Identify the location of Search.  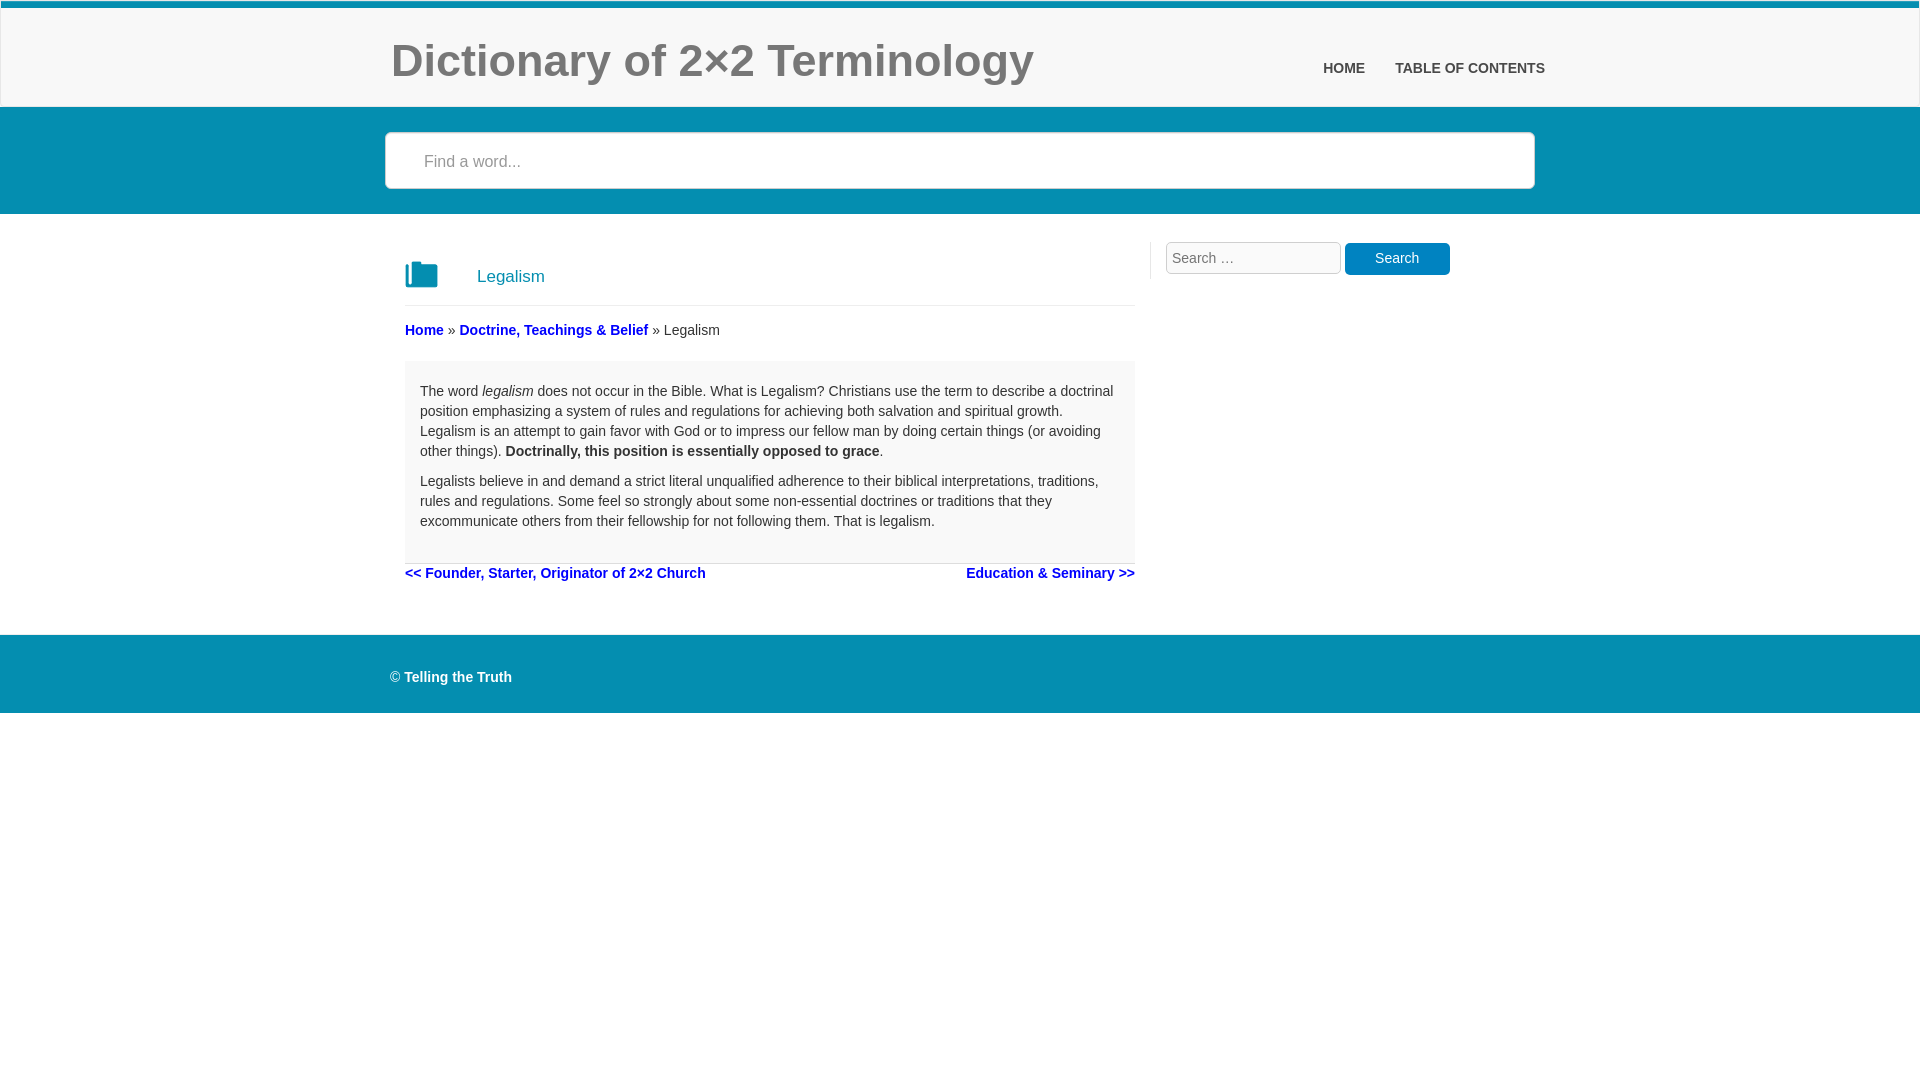
(1397, 259).